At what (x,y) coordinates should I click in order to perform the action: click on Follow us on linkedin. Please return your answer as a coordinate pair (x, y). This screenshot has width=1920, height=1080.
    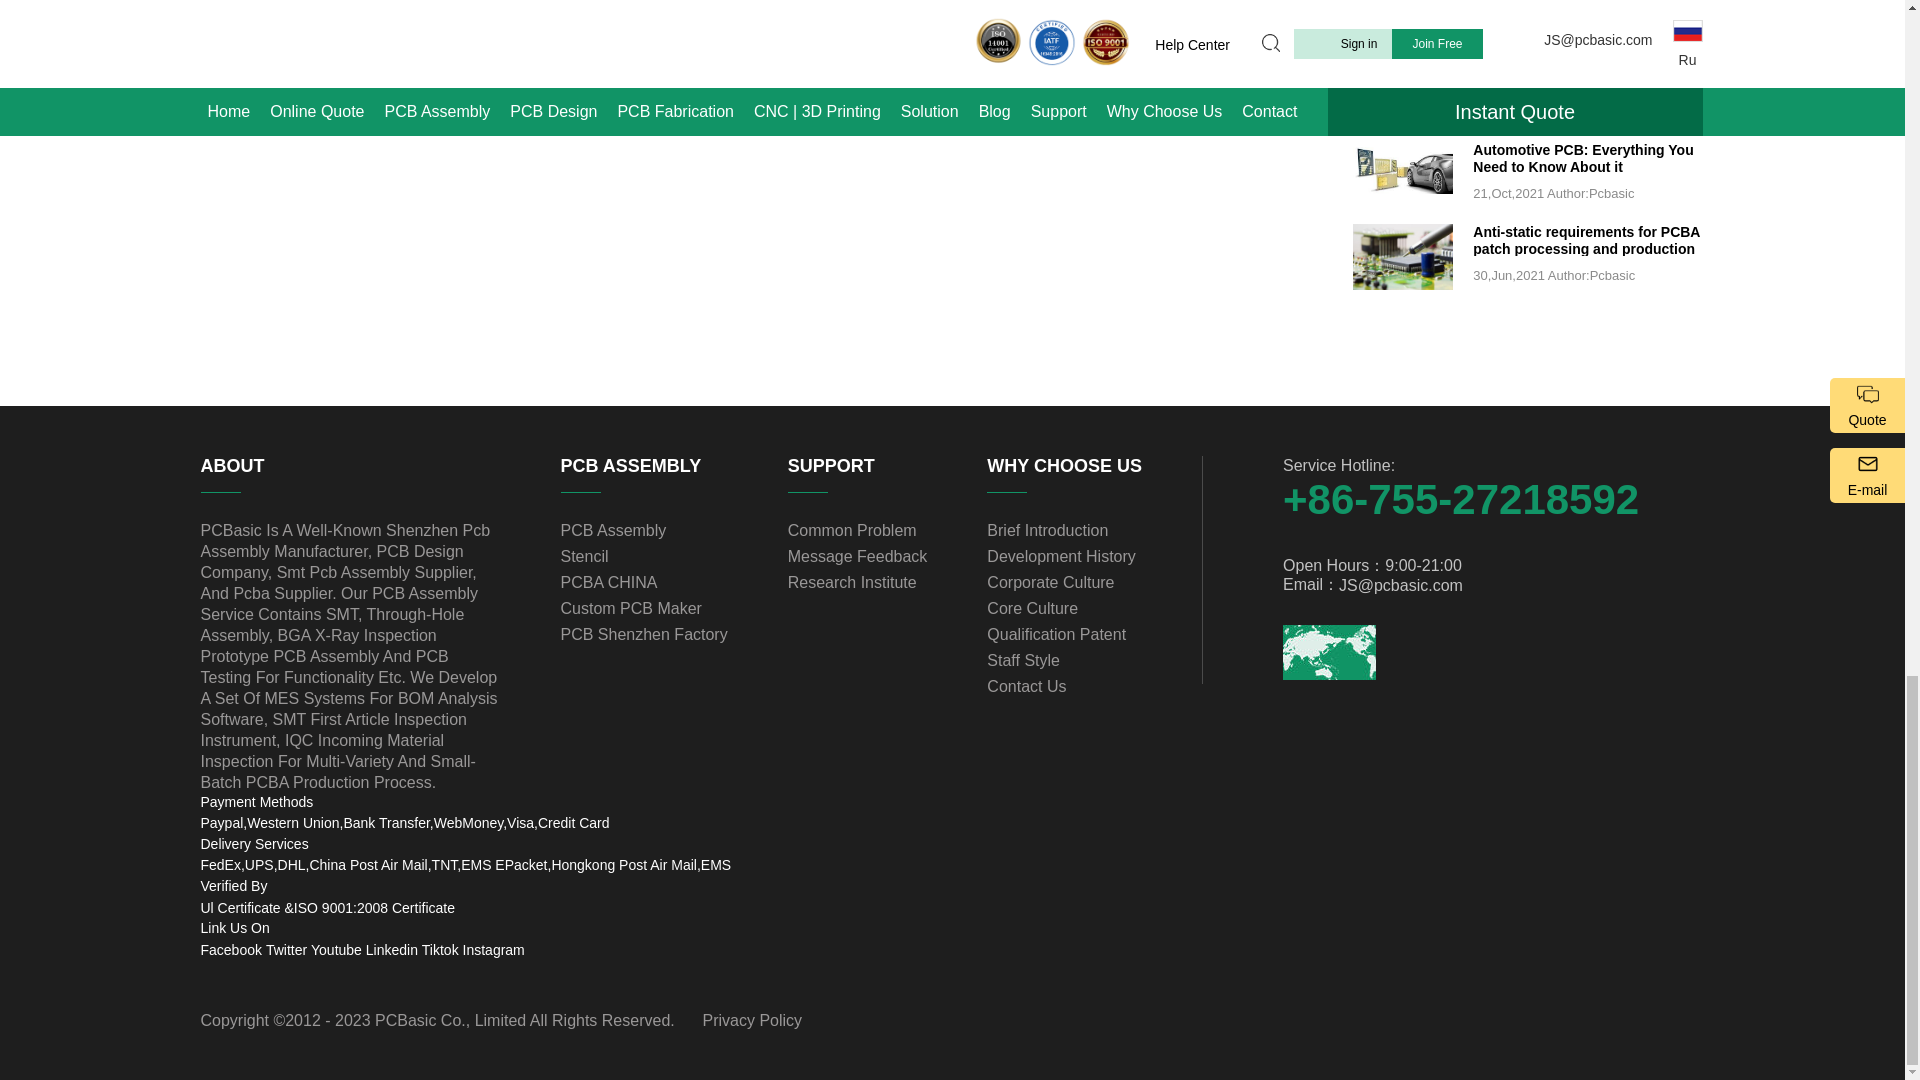
    Looking at the image, I should click on (392, 949).